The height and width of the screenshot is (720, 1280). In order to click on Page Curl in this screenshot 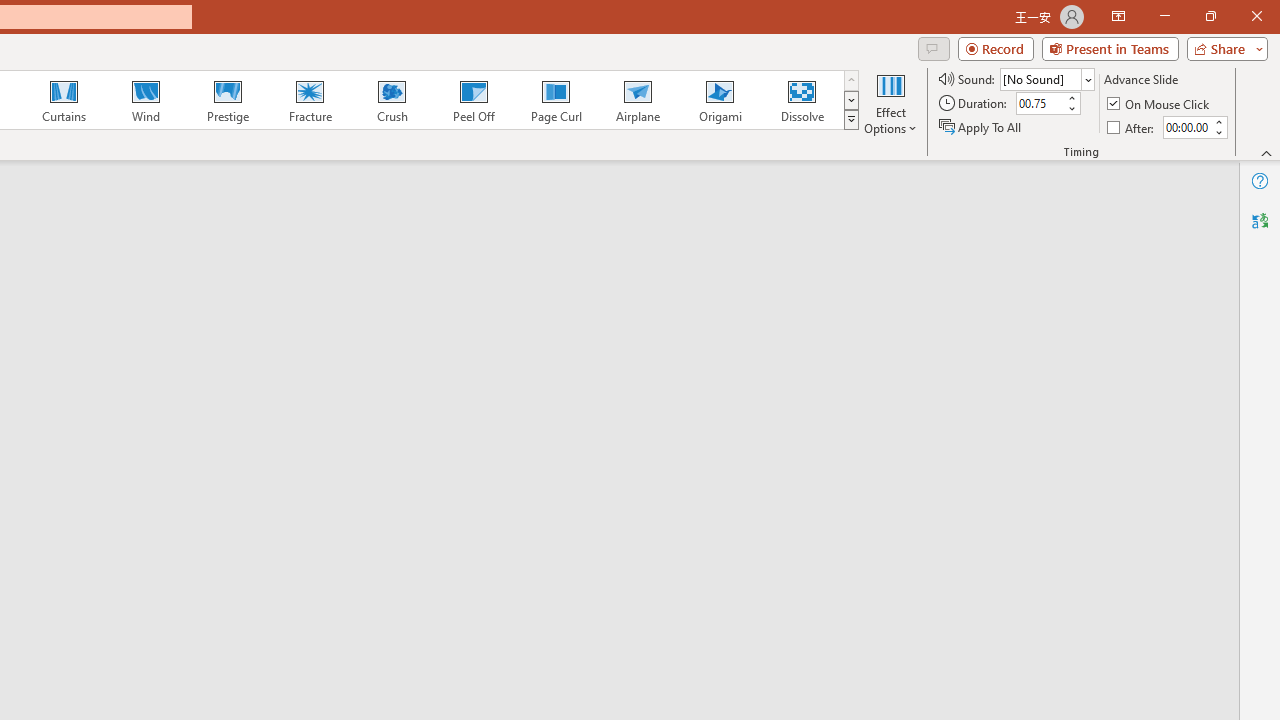, I will do `click(555, 100)`.